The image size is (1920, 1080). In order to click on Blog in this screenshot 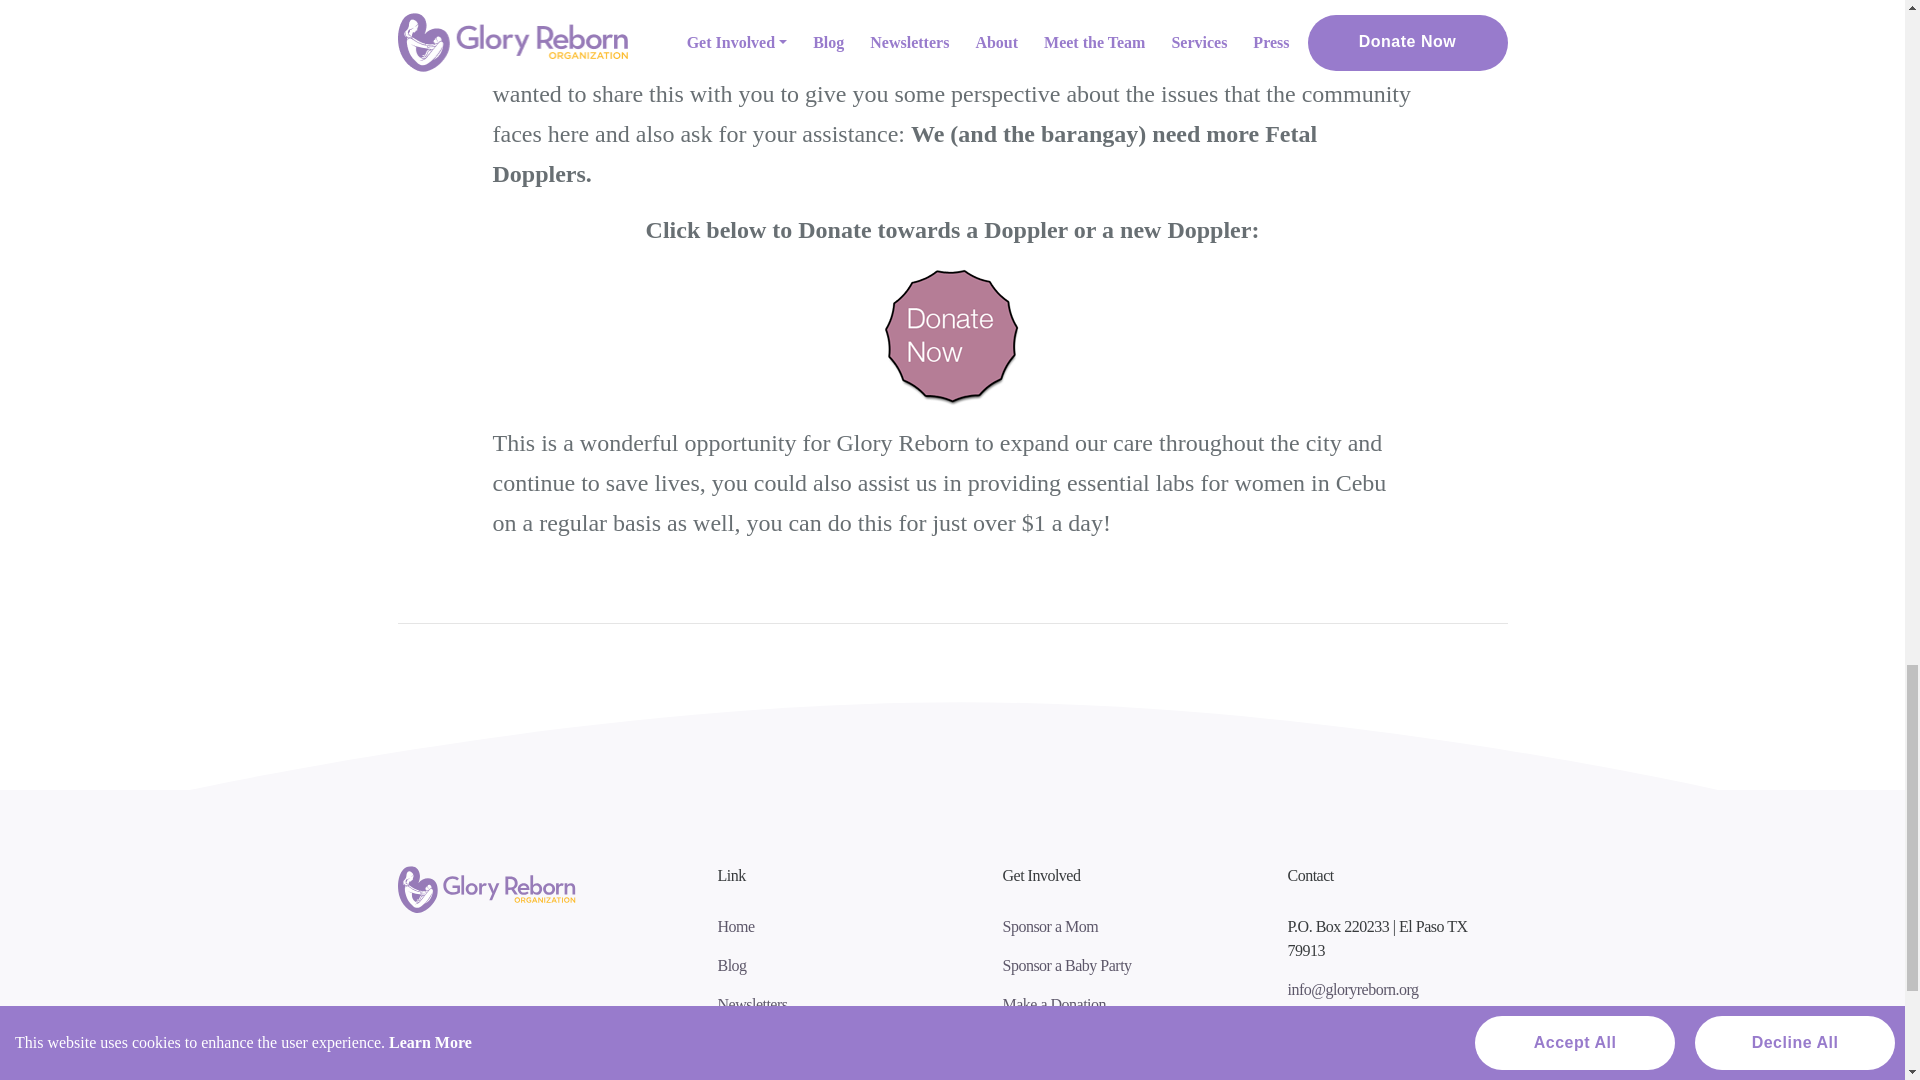, I will do `click(732, 965)`.